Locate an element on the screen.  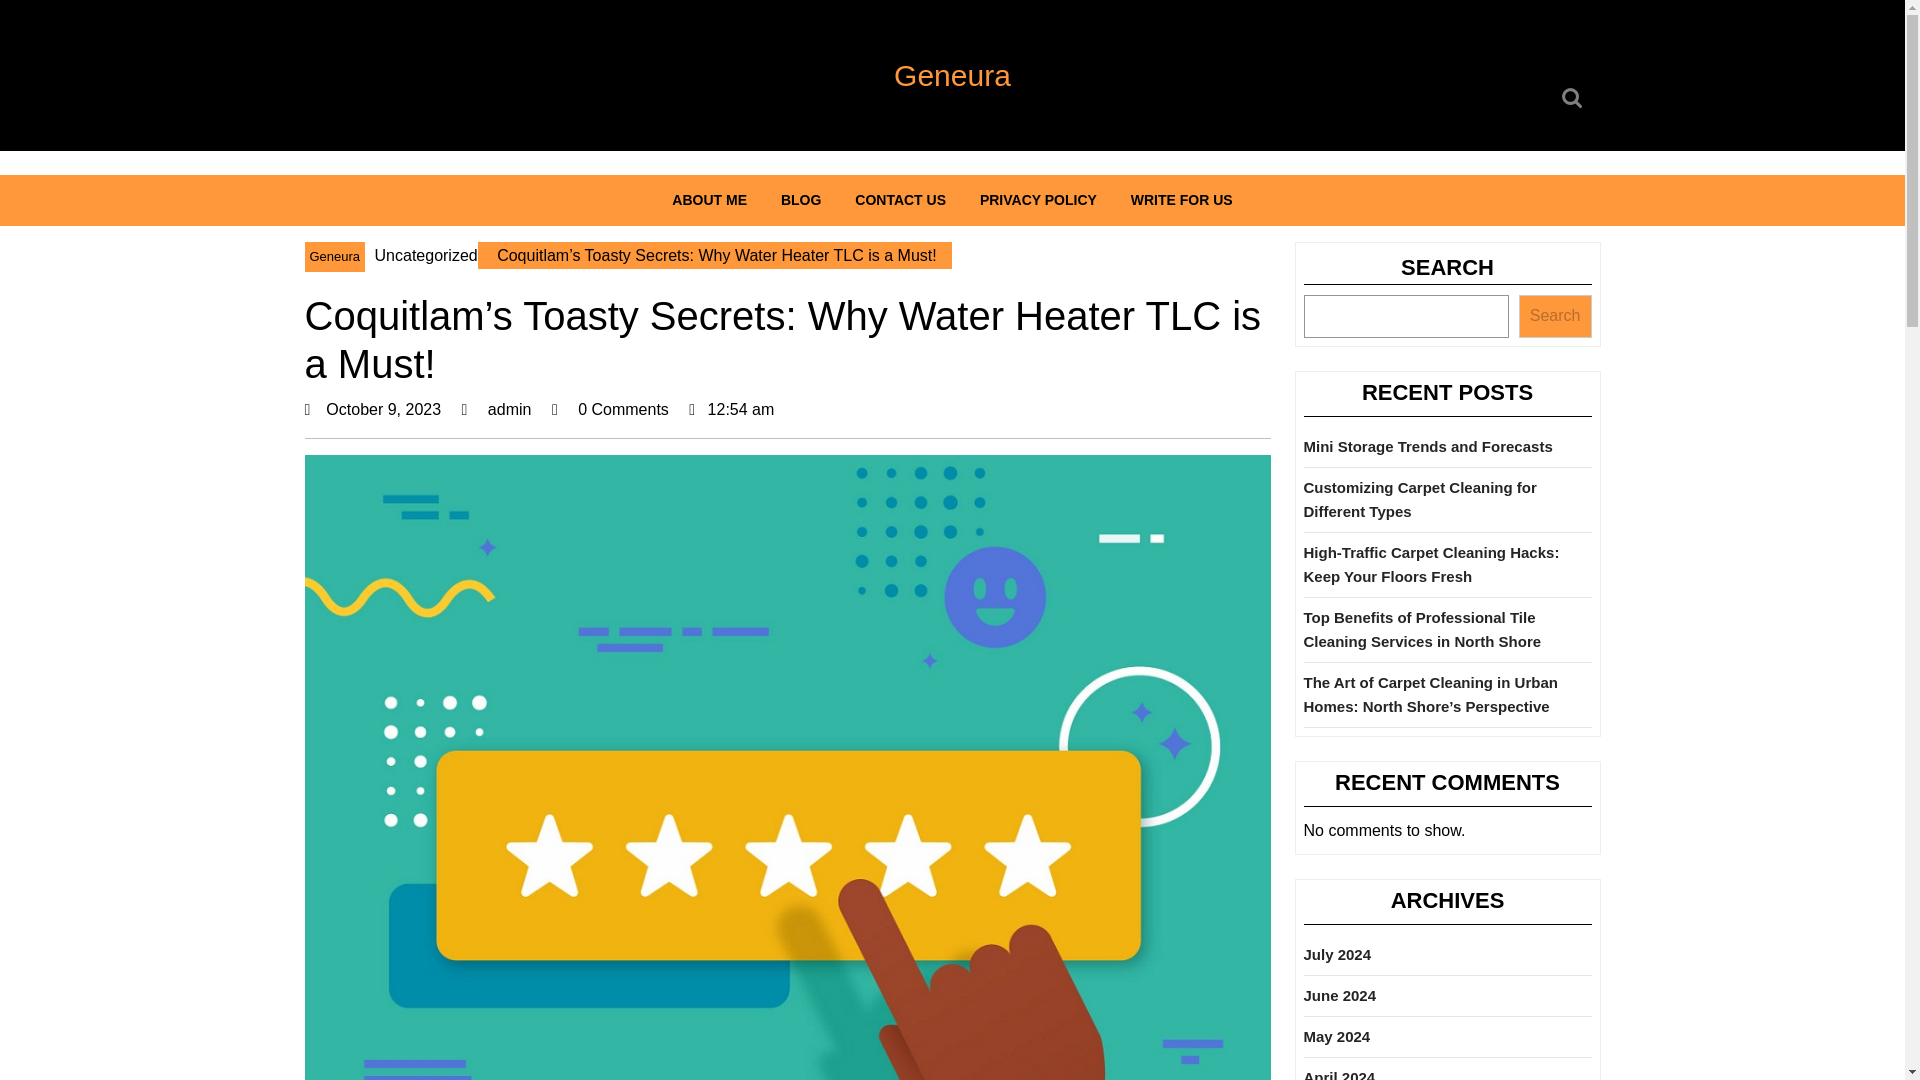
BLOG is located at coordinates (1420, 499).